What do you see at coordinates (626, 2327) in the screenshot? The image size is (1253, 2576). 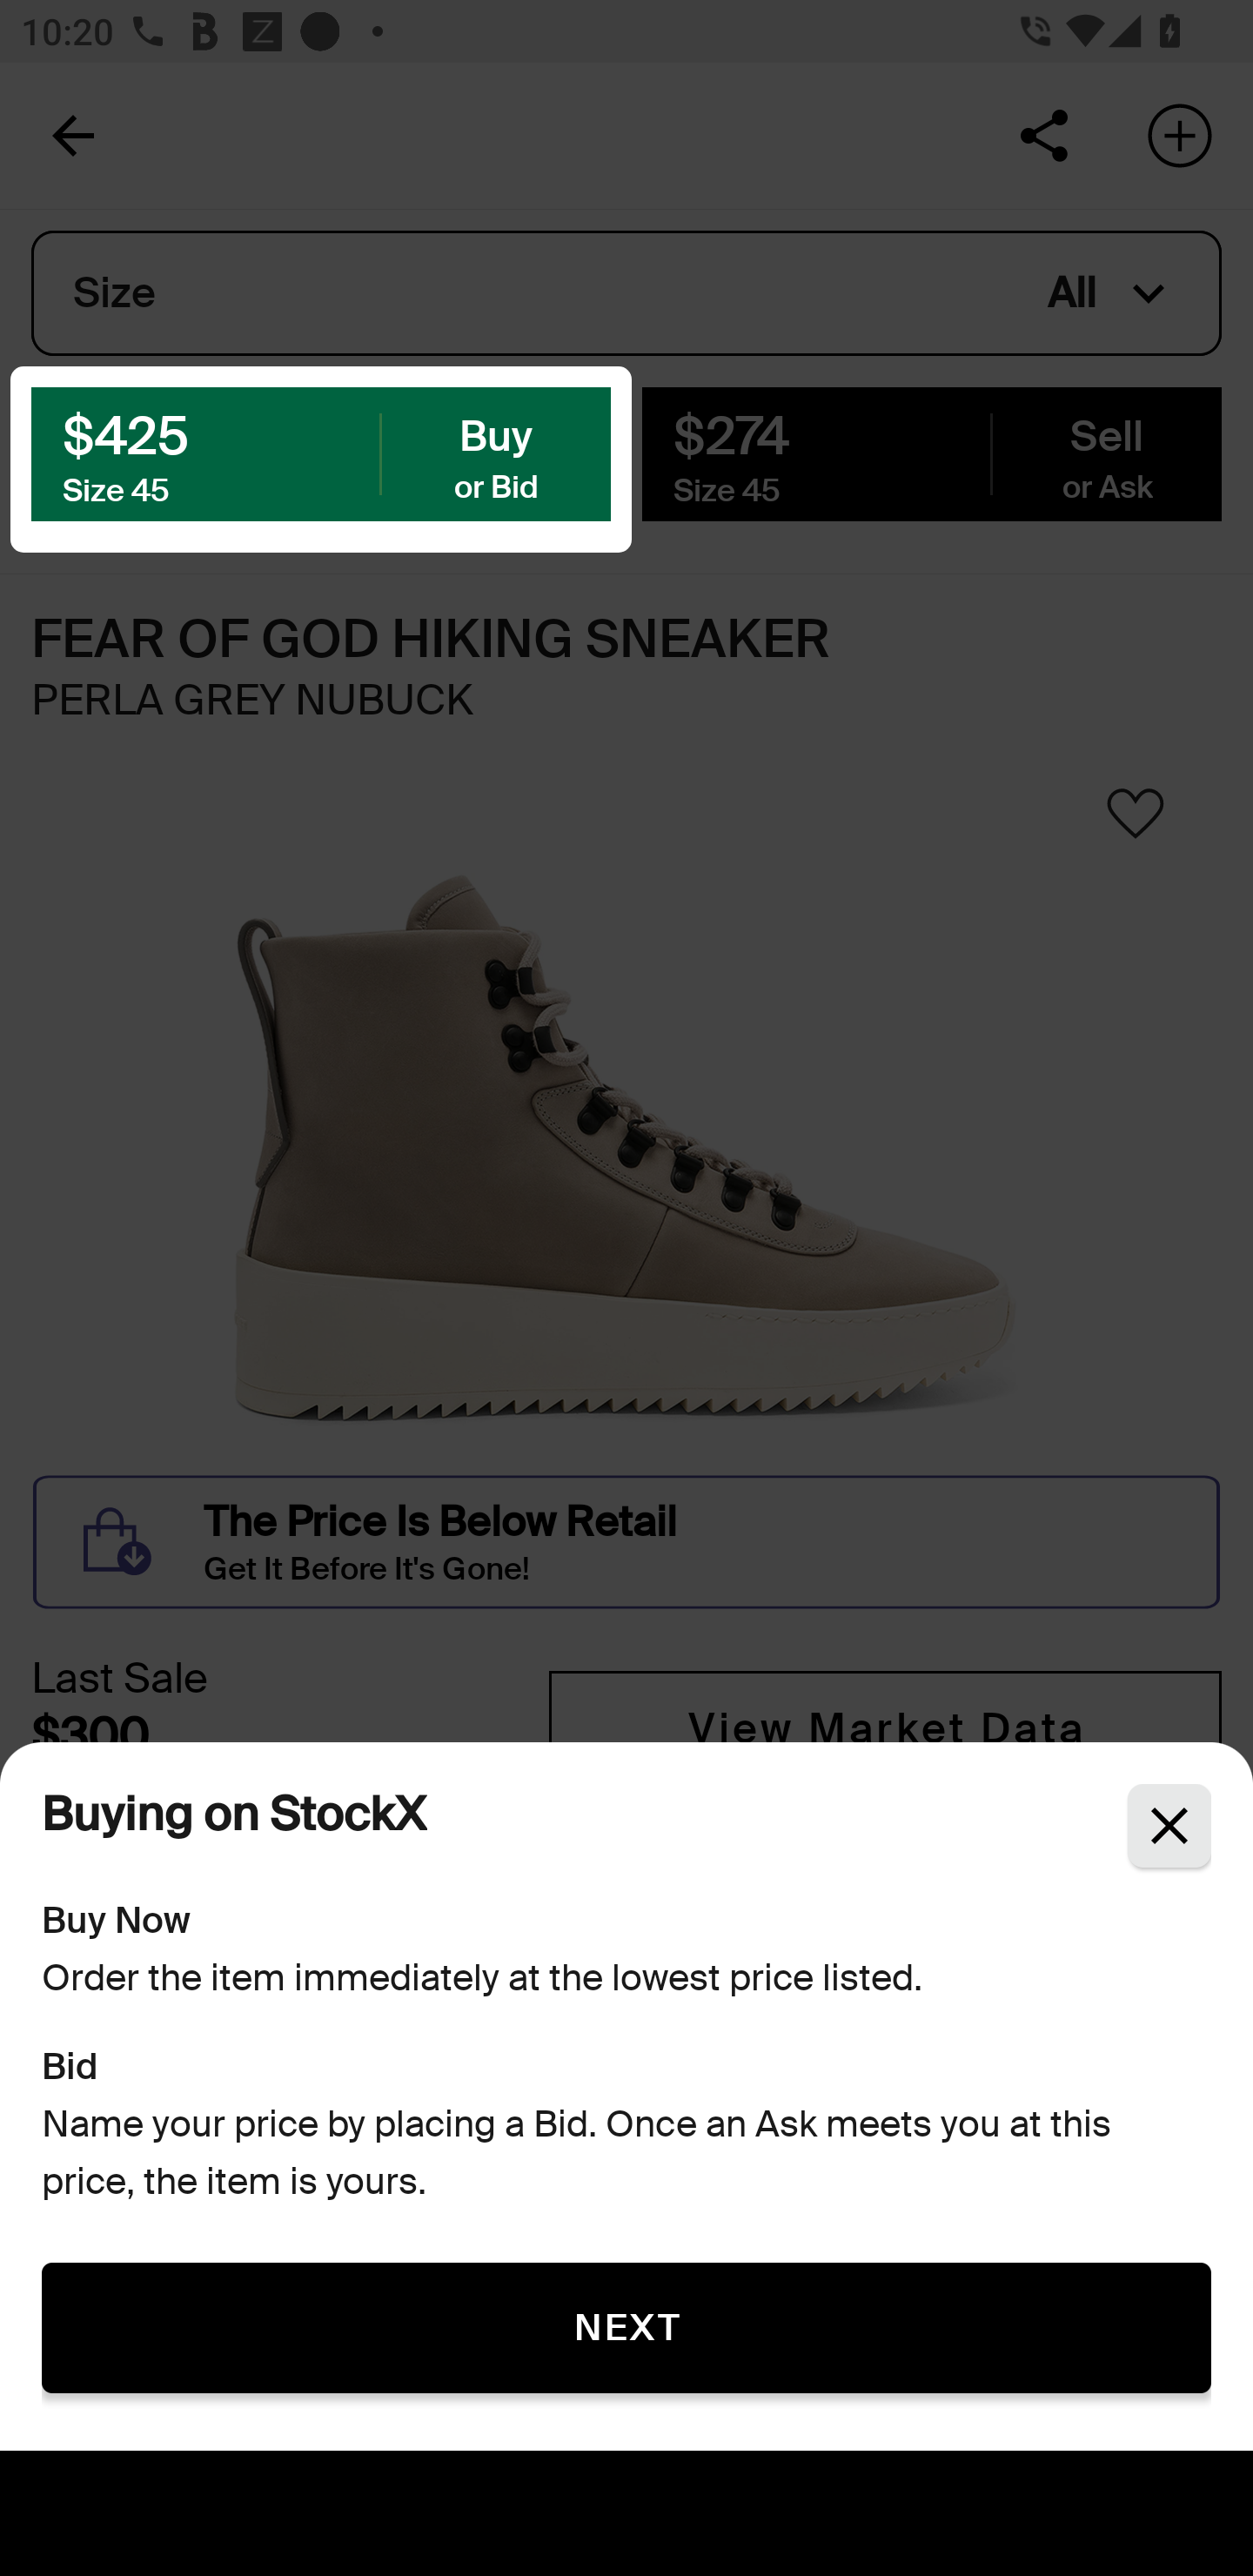 I see `NEXT` at bounding box center [626, 2327].